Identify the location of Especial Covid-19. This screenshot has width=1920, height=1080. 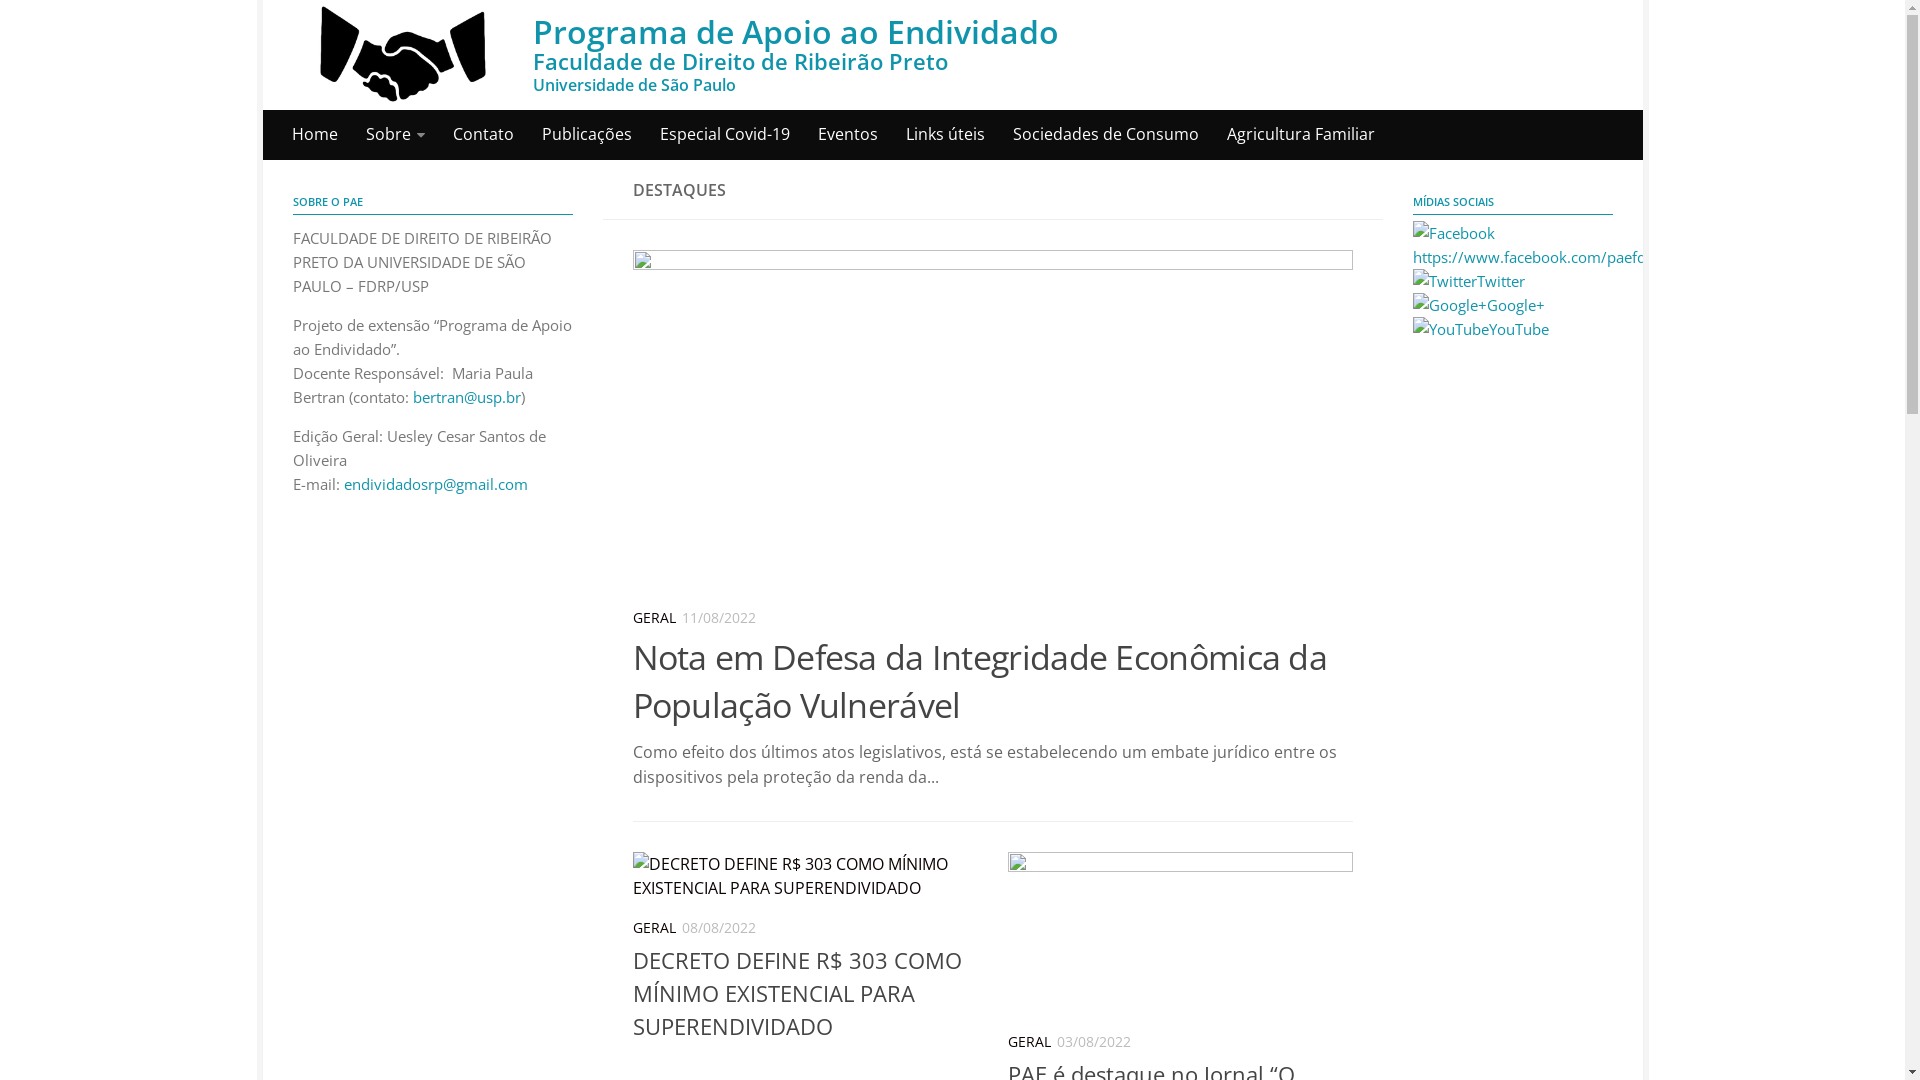
(725, 134).